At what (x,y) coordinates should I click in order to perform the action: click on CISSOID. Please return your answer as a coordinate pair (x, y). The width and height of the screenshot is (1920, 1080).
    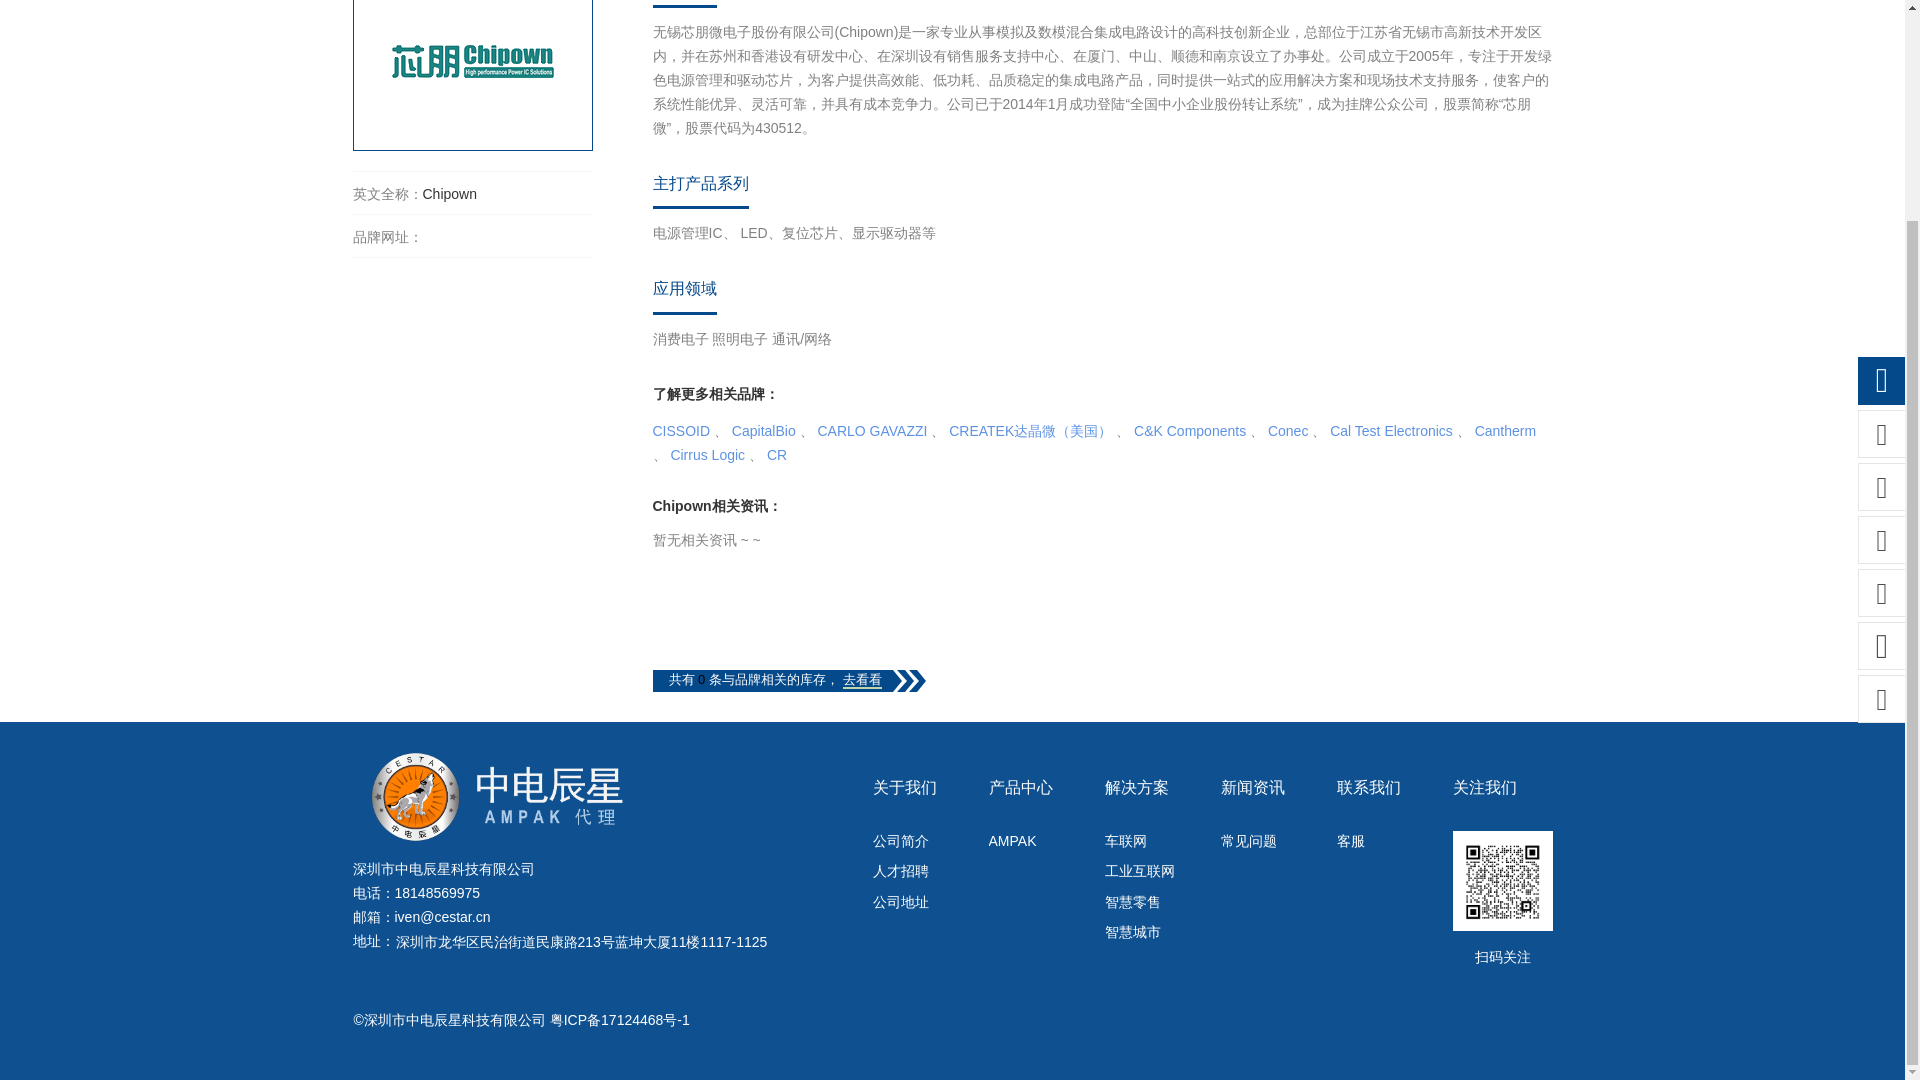
    Looking at the image, I should click on (681, 430).